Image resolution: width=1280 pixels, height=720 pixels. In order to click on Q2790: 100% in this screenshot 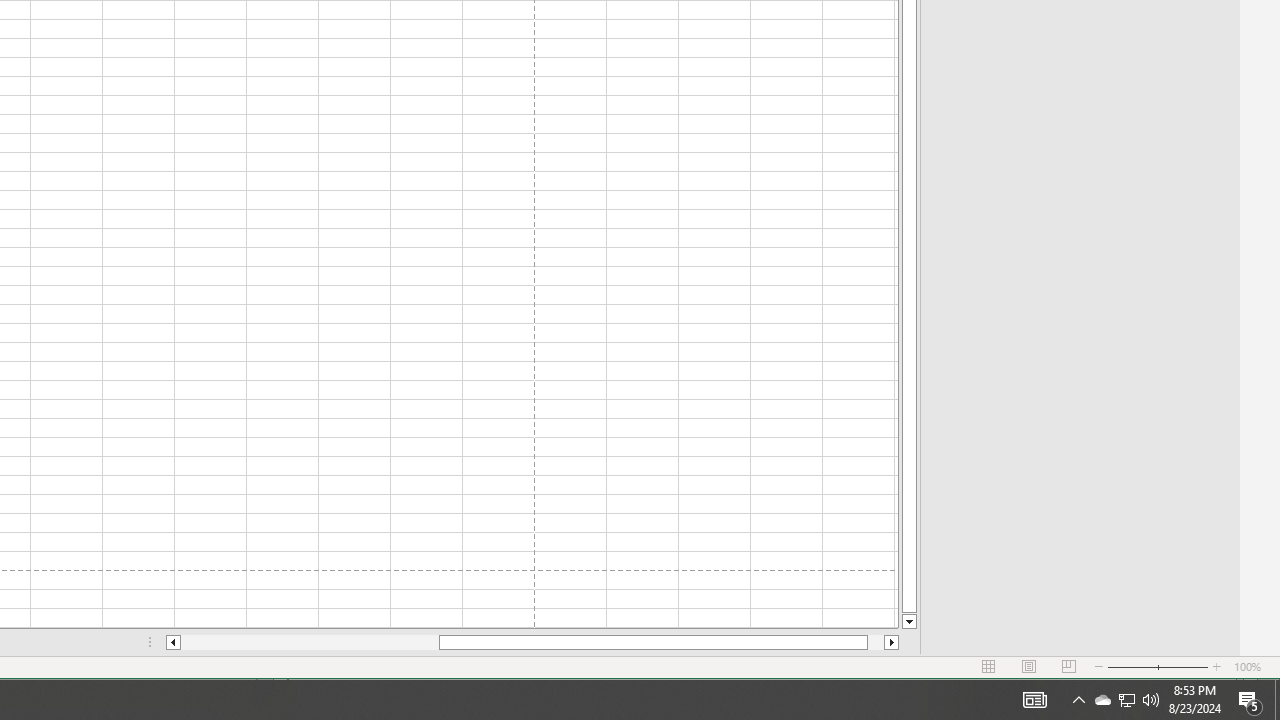, I will do `click(1151, 700)`.